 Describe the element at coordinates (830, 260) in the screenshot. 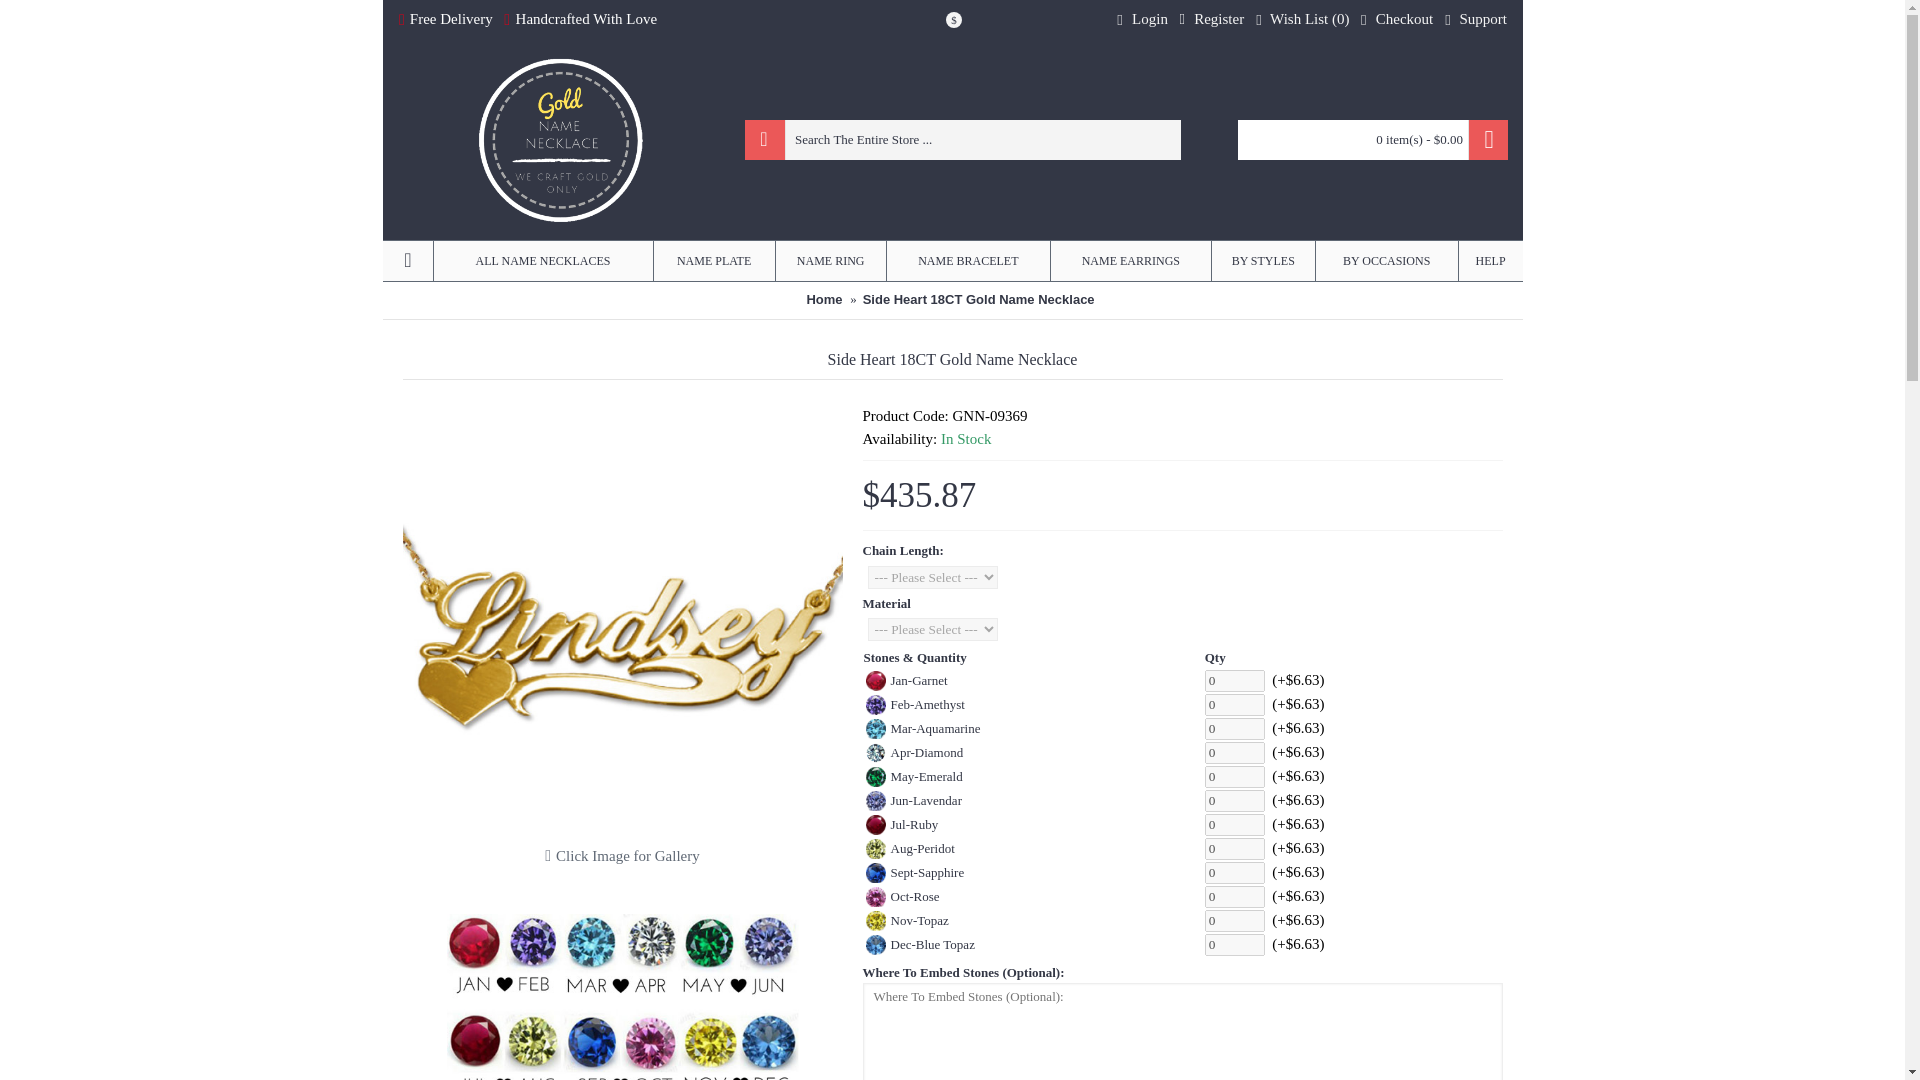

I see `NAME RING` at that location.